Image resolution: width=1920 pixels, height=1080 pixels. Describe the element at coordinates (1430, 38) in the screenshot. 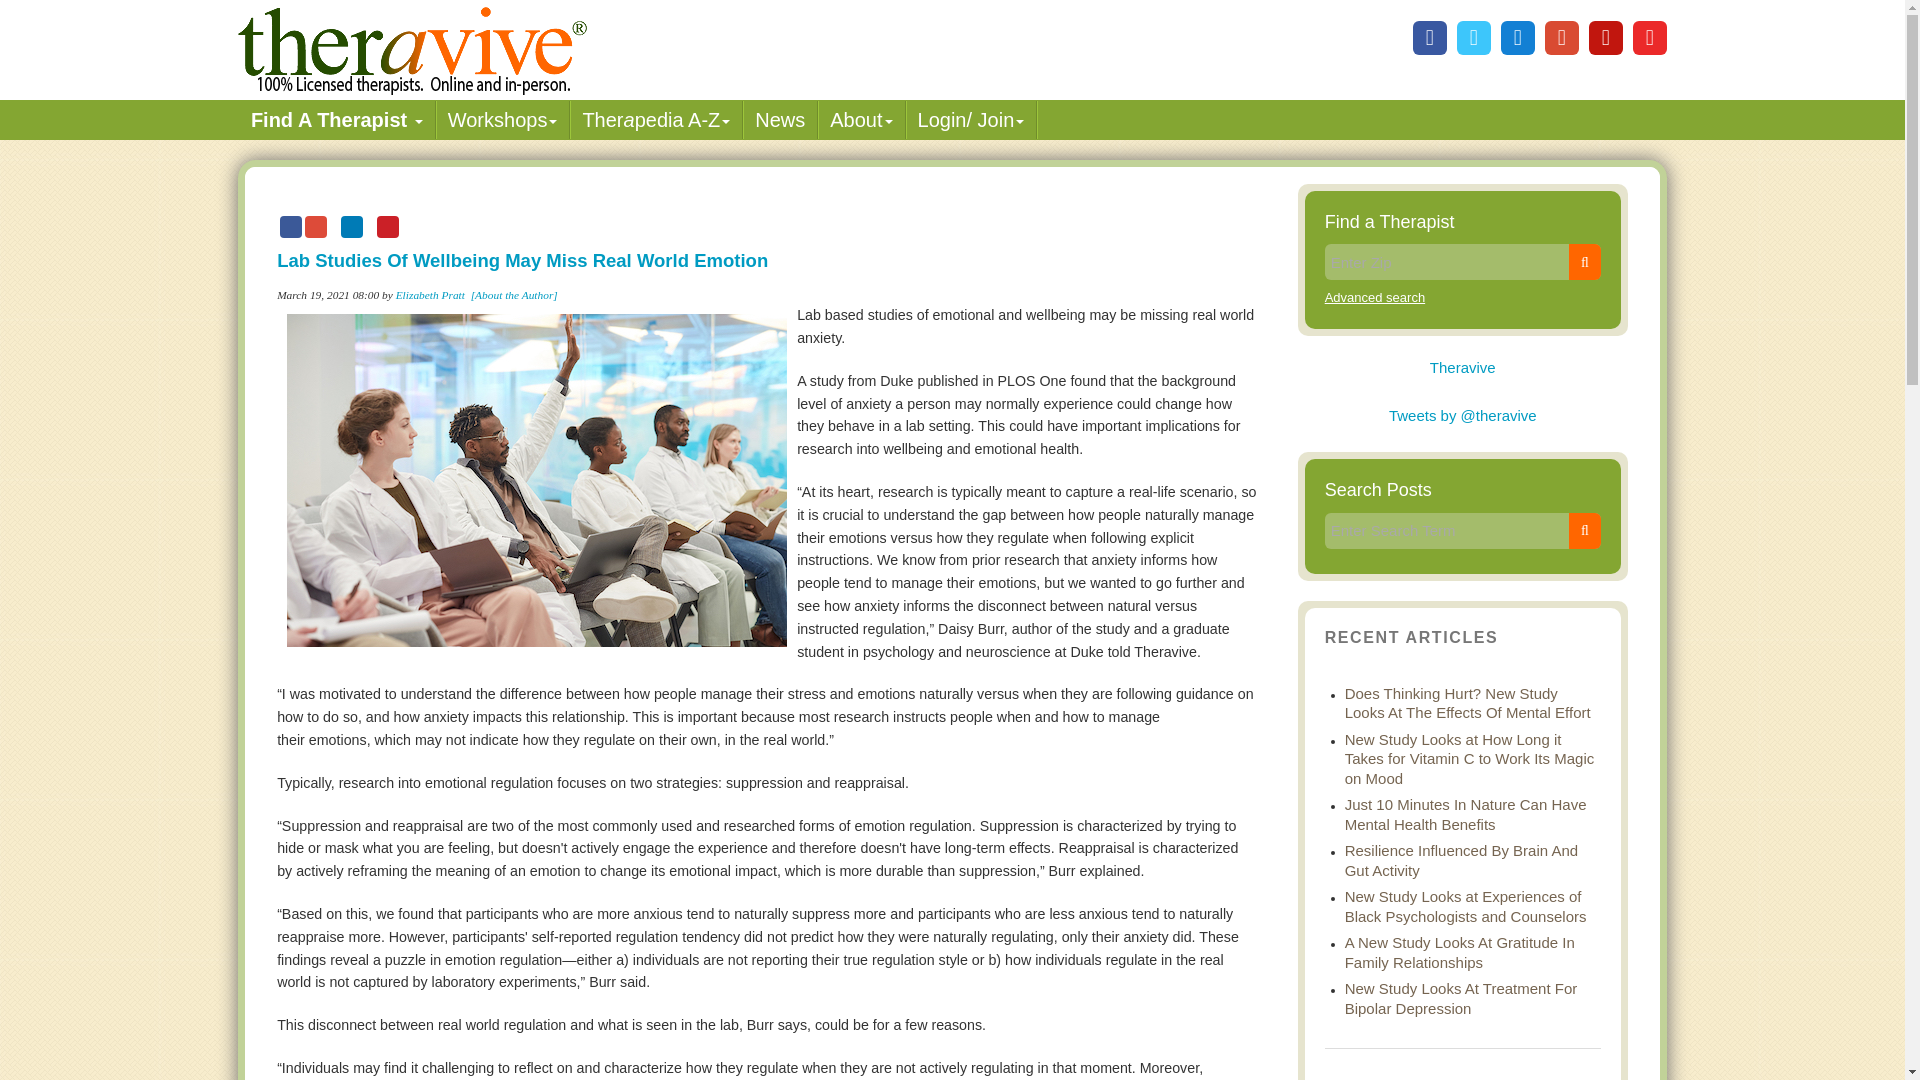

I see `Theravive Facebook` at that location.